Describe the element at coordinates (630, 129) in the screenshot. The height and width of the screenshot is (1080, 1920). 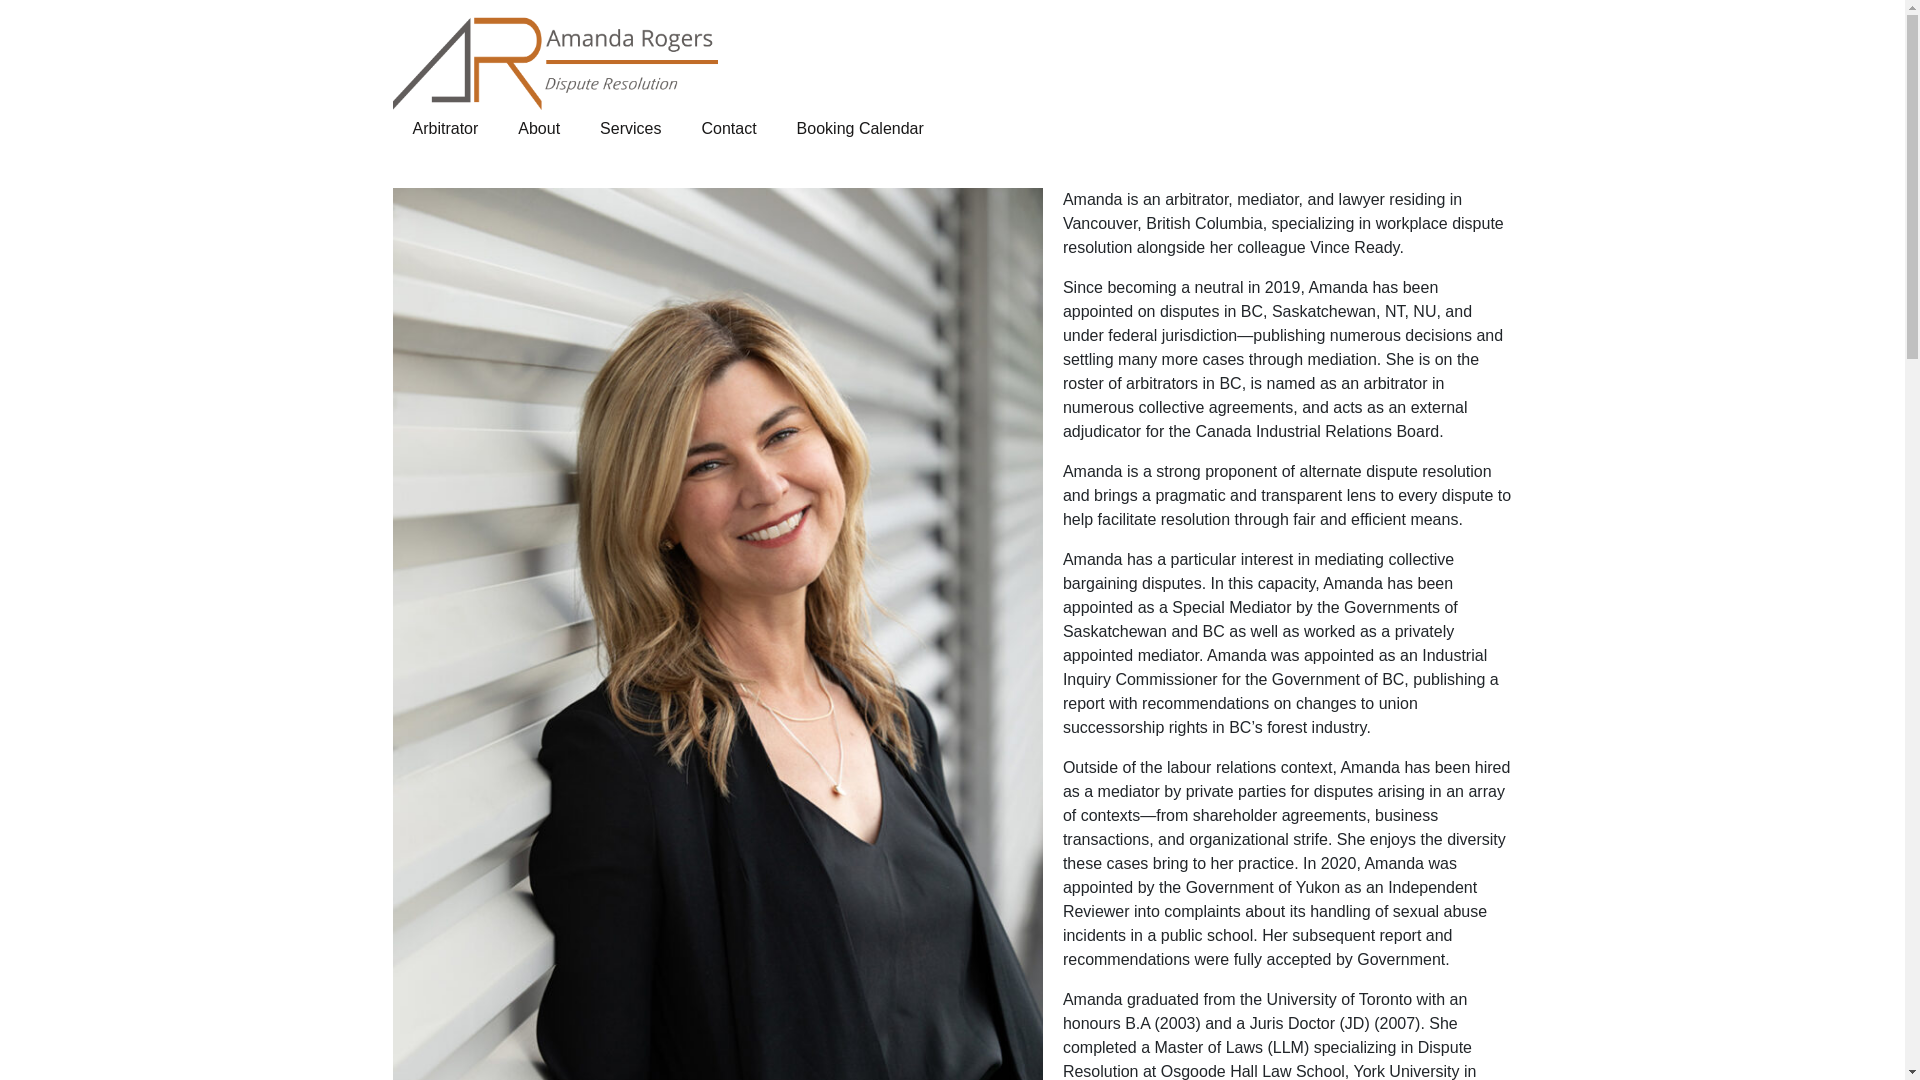
I see `Services` at that location.